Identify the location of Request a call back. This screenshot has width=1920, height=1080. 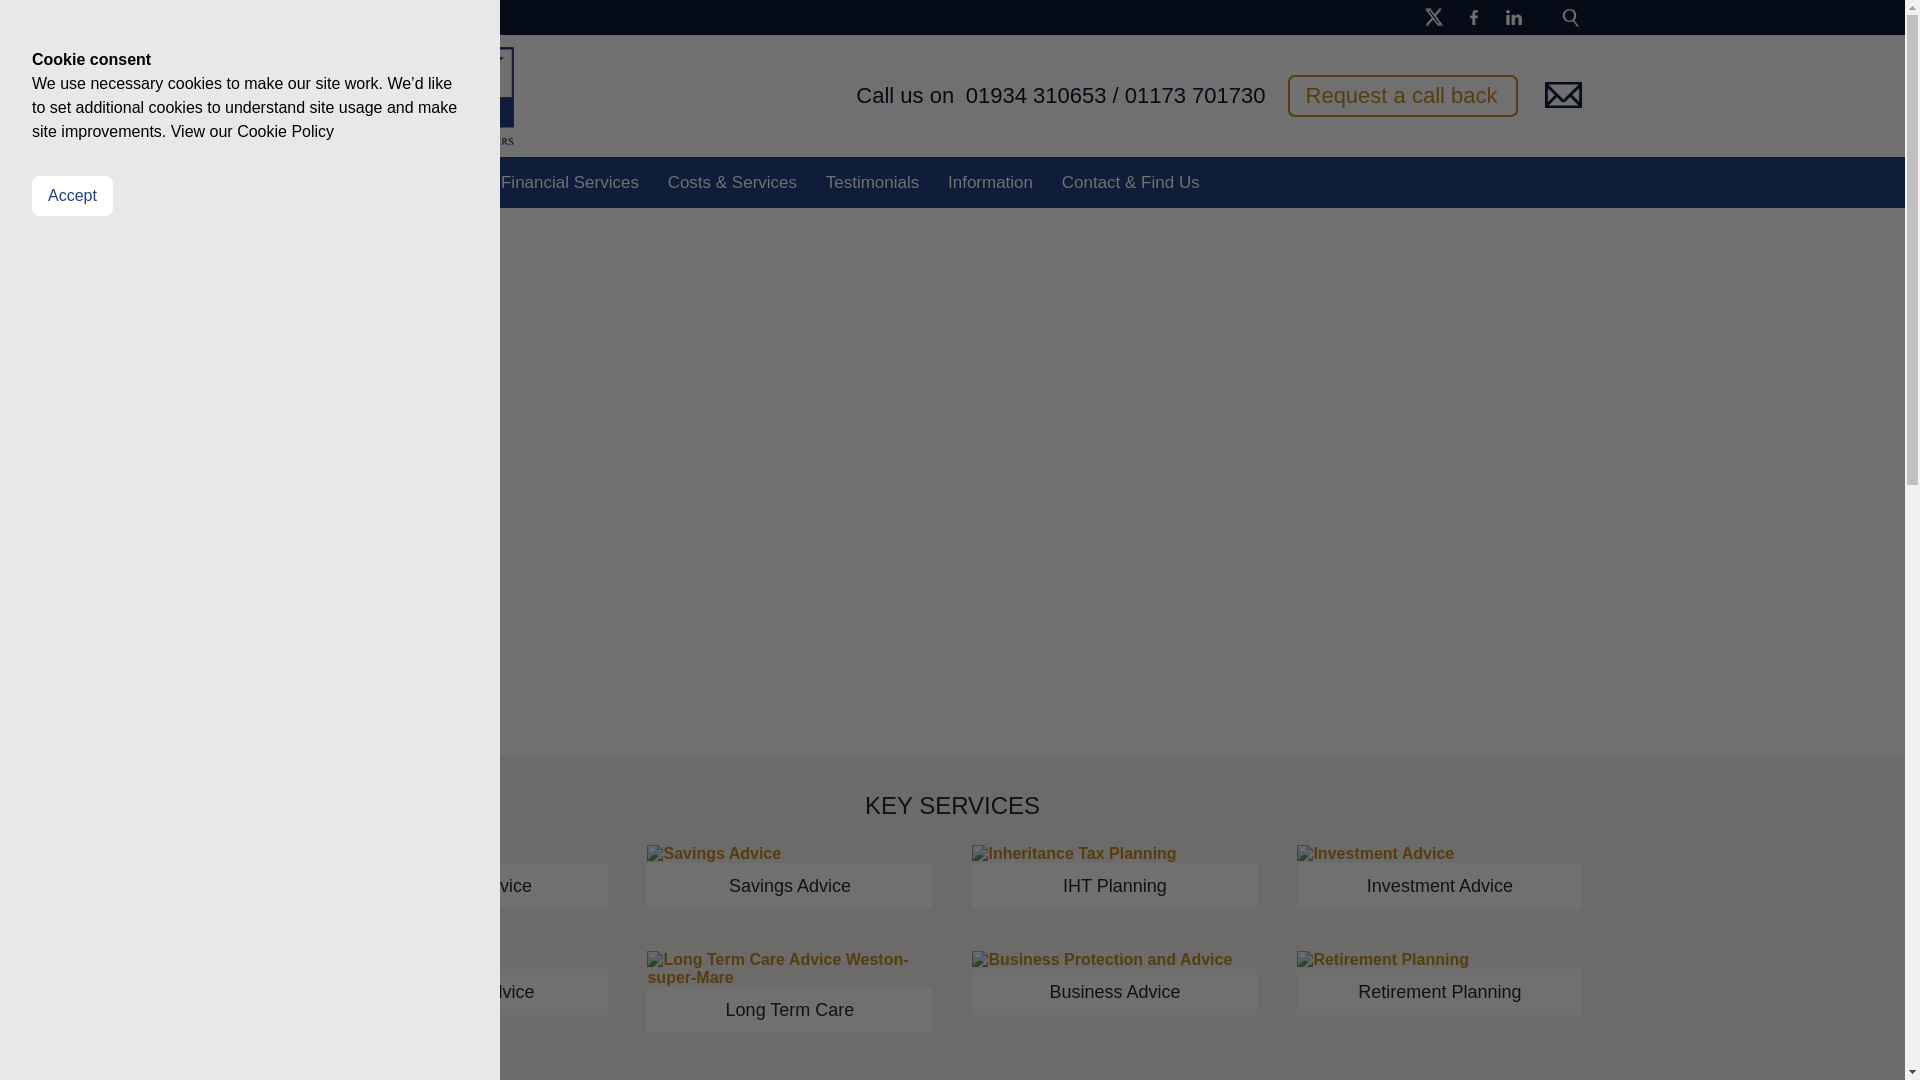
(1403, 95).